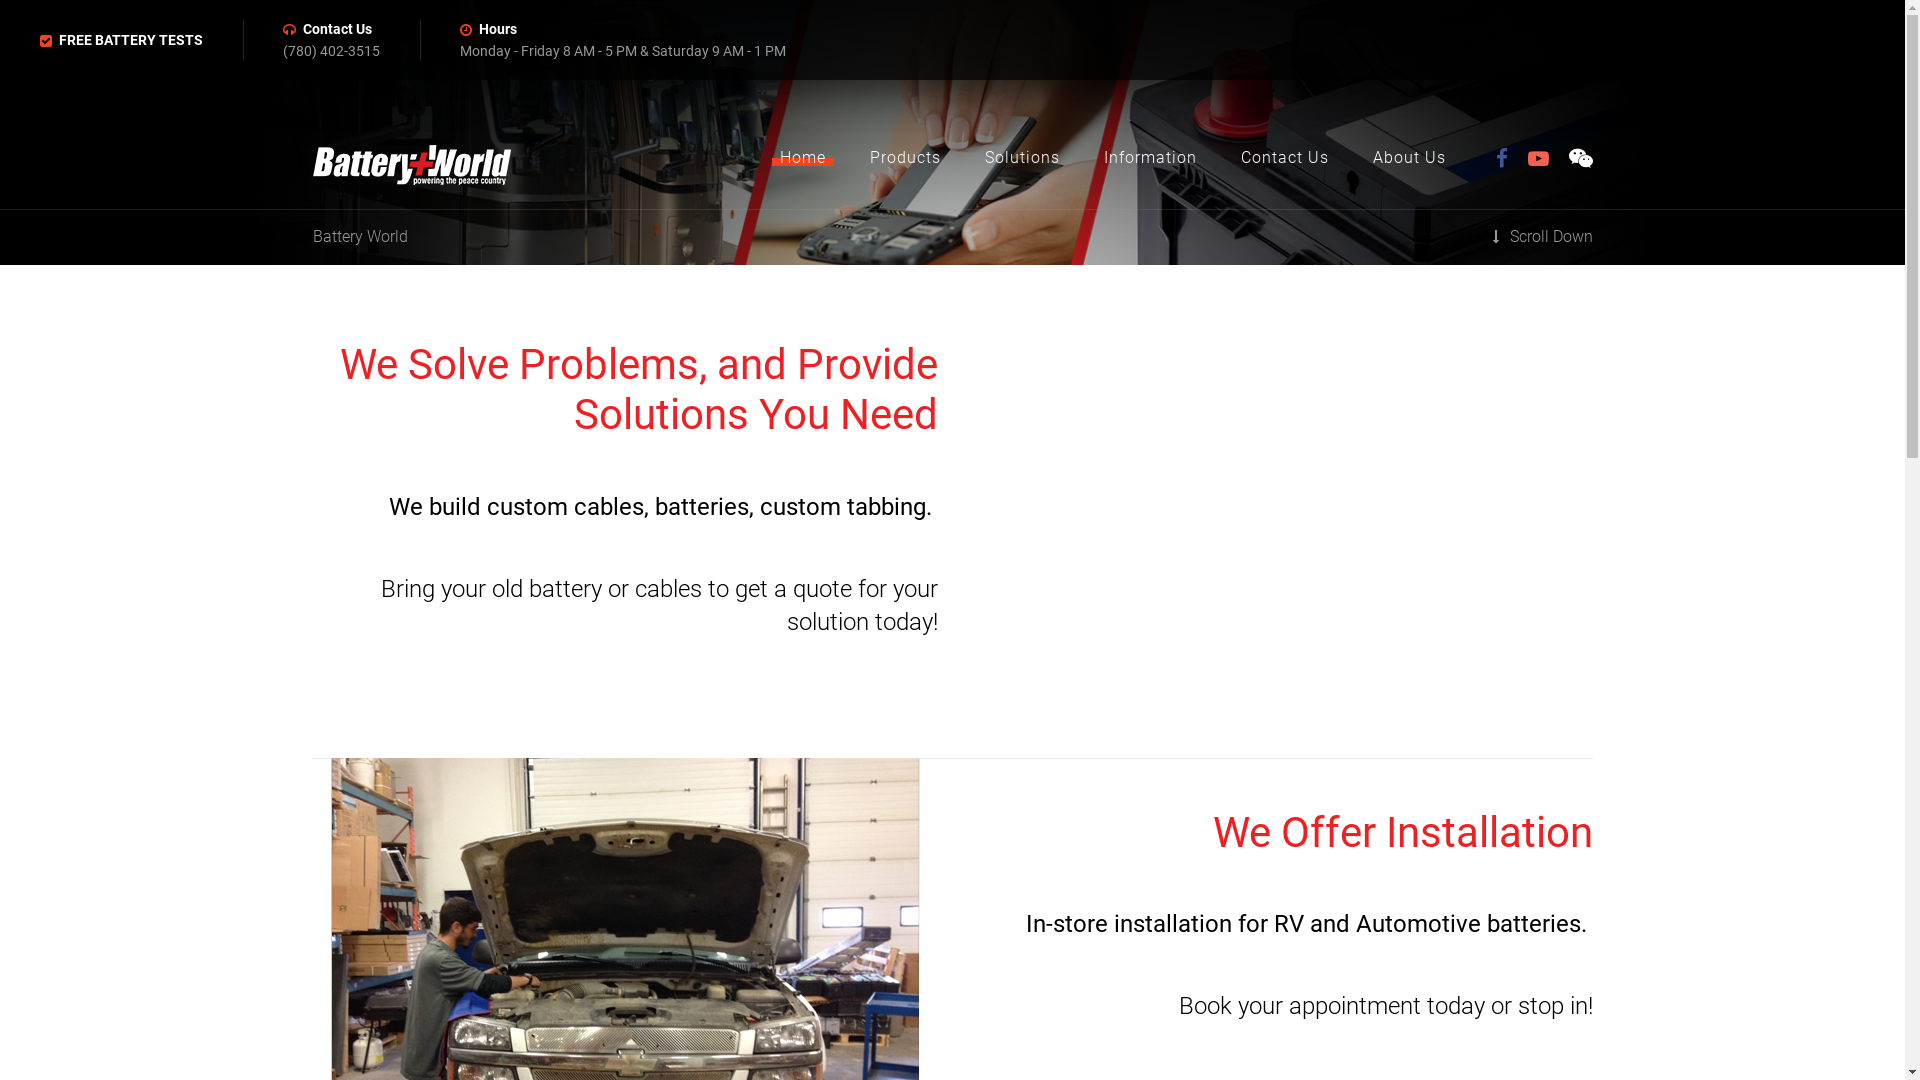 Image resolution: width=1920 pixels, height=1080 pixels. I want to click on FREE BATTERY TESTS, so click(131, 40).